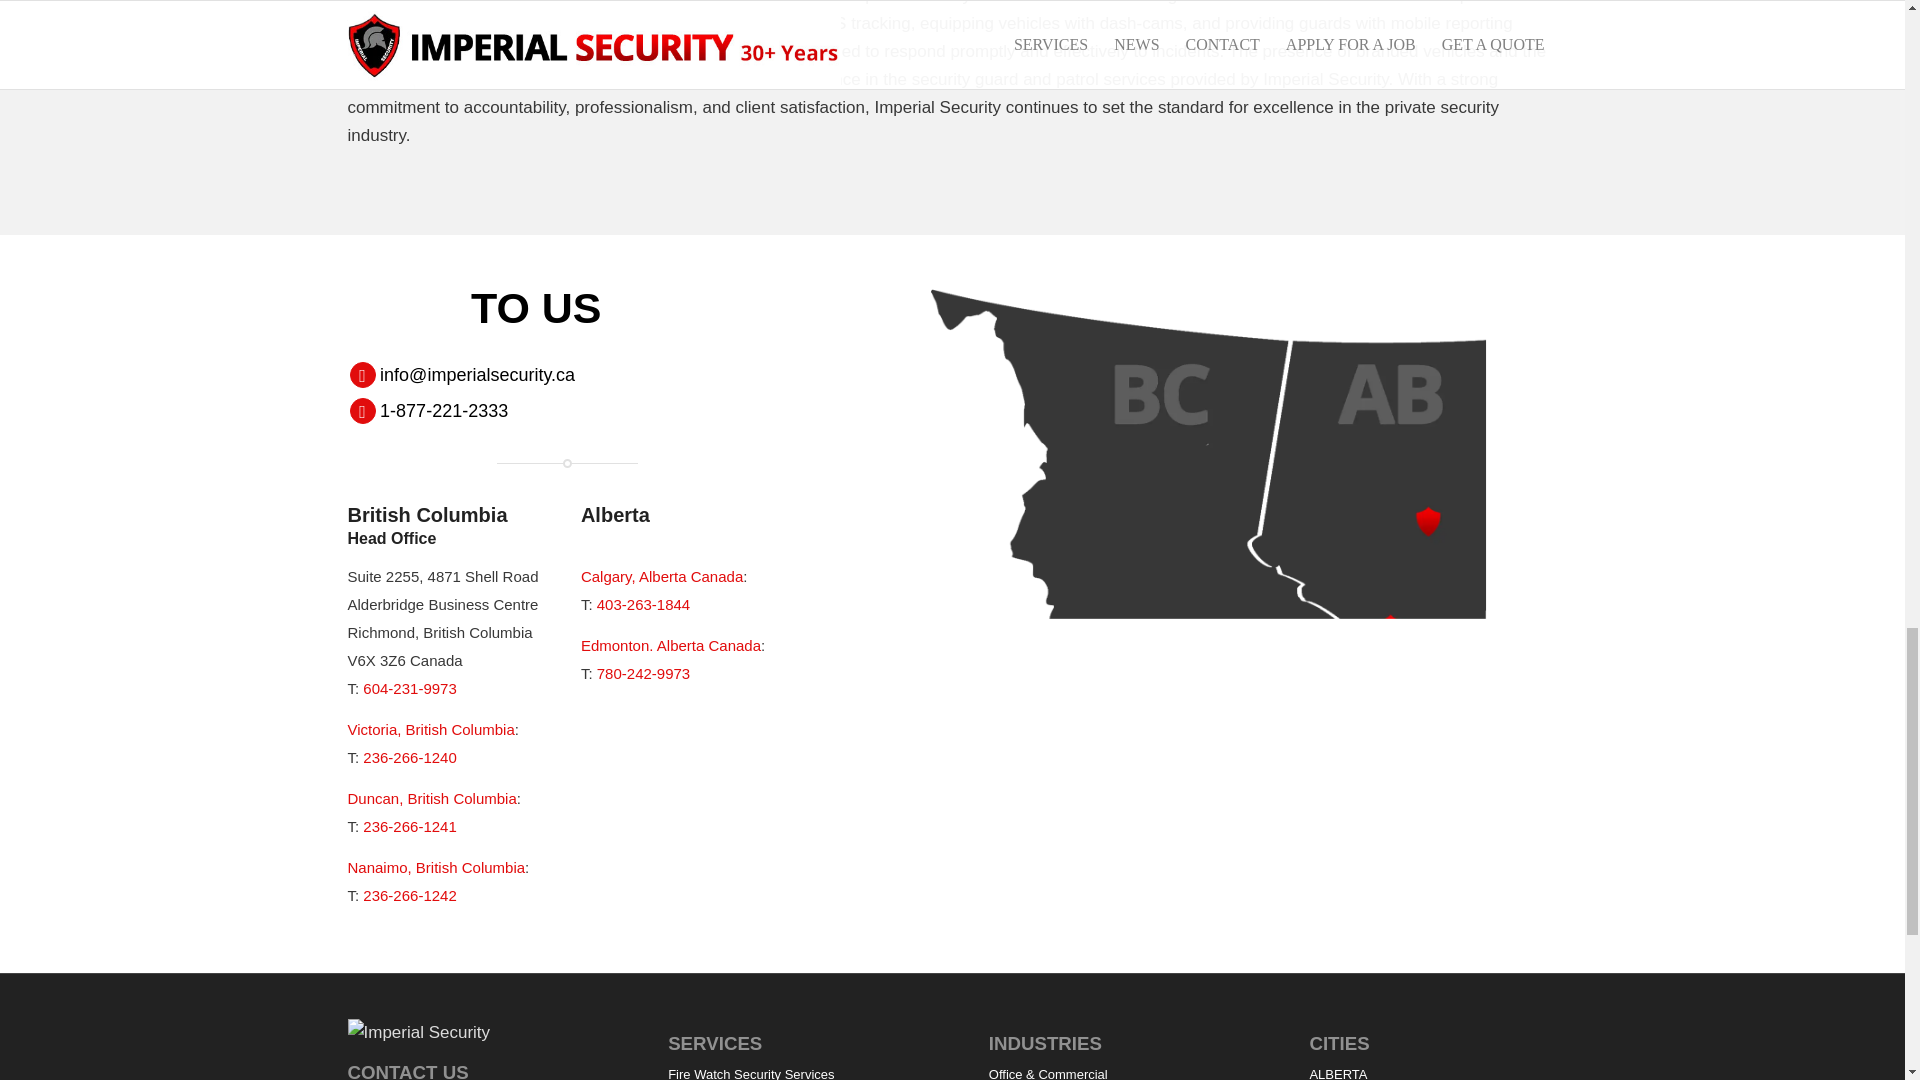 This screenshot has width=1920, height=1080. I want to click on Imperial Security, so click(458, 1032).